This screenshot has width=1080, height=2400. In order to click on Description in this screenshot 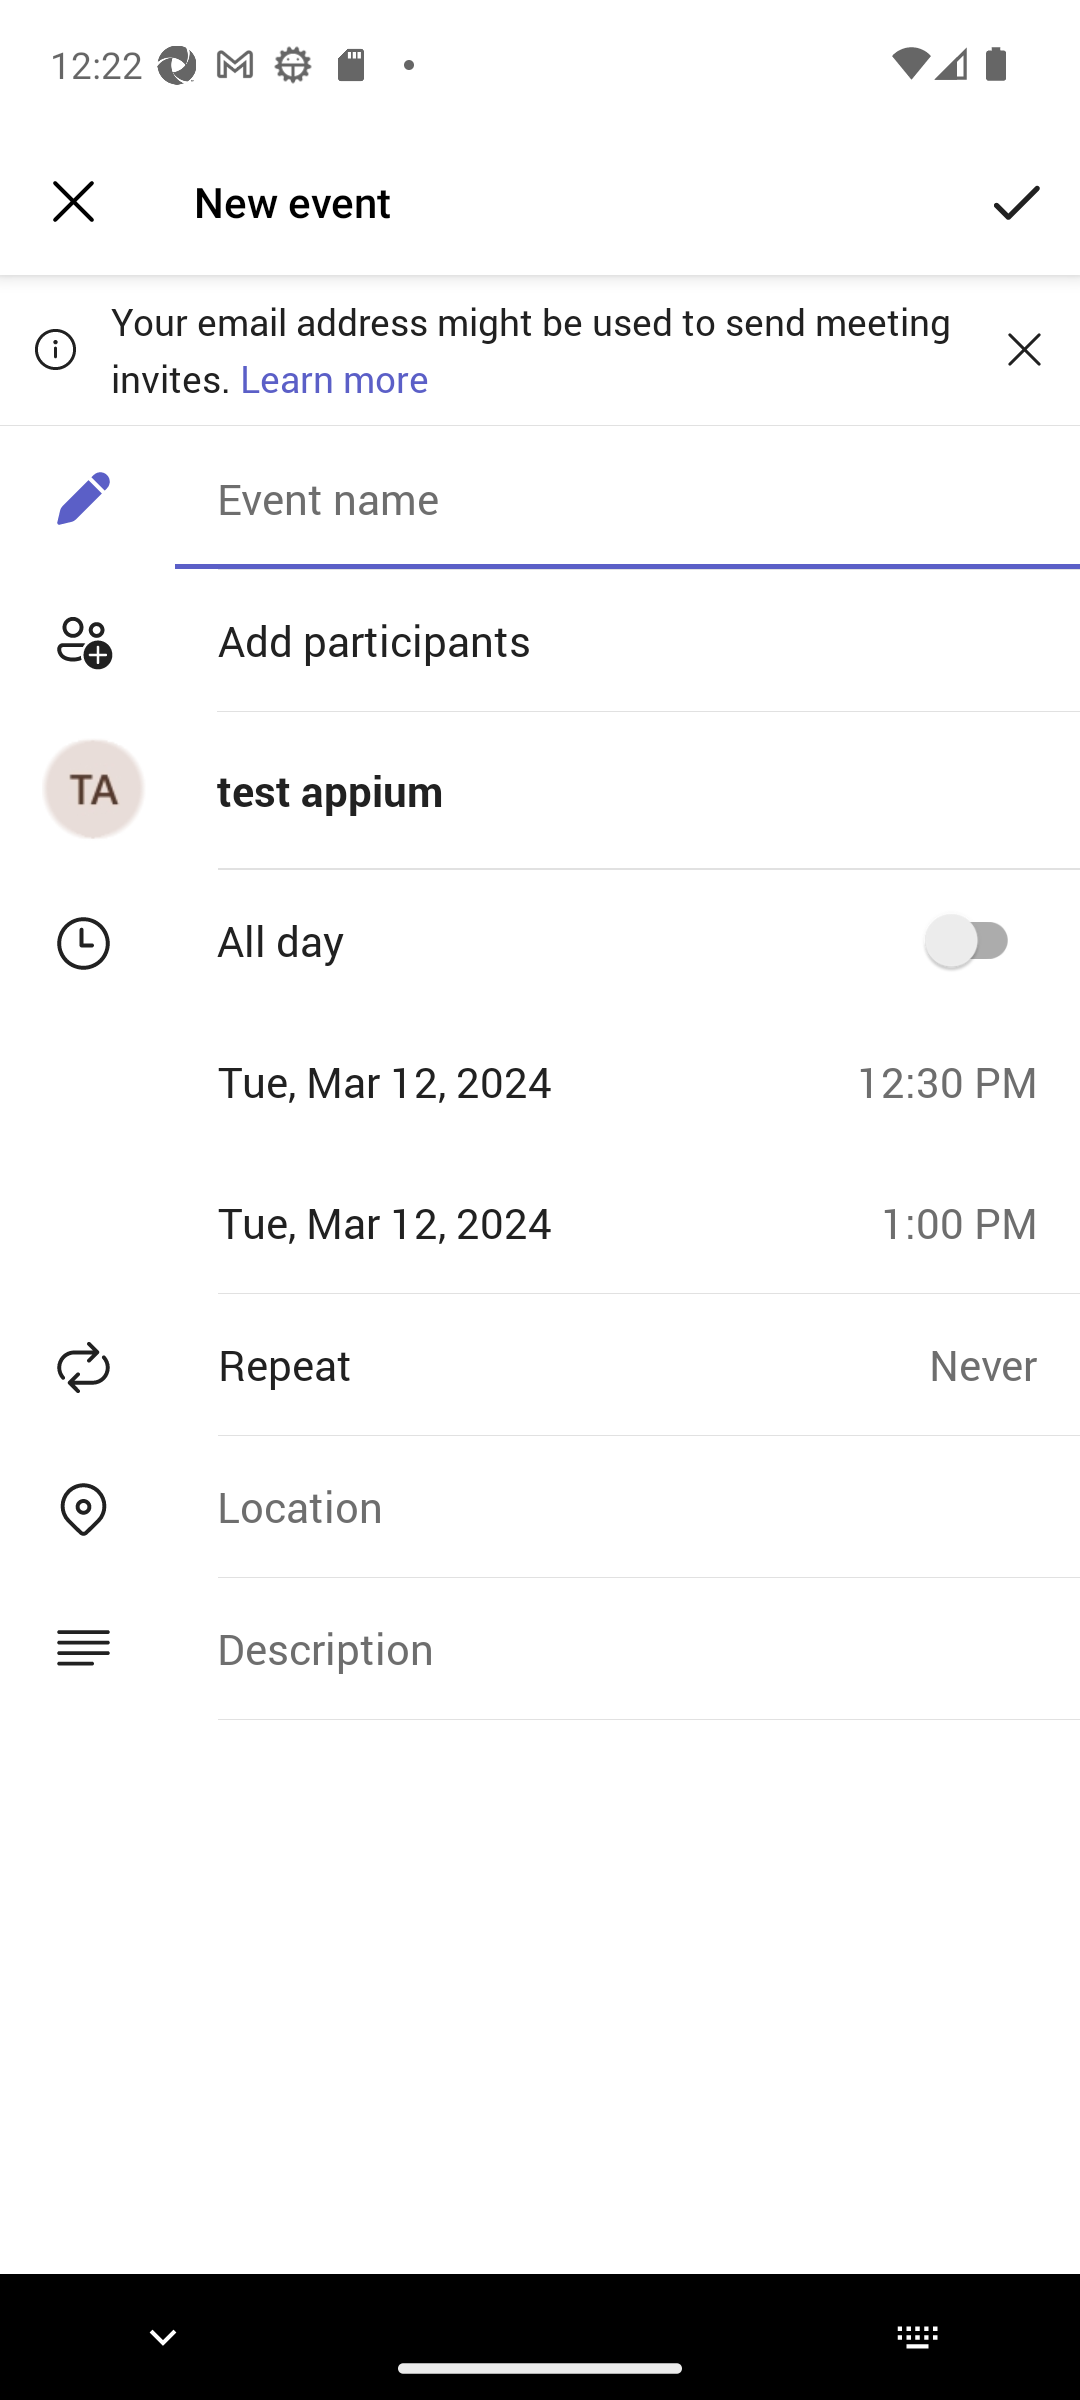, I will do `click(627, 1648)`.